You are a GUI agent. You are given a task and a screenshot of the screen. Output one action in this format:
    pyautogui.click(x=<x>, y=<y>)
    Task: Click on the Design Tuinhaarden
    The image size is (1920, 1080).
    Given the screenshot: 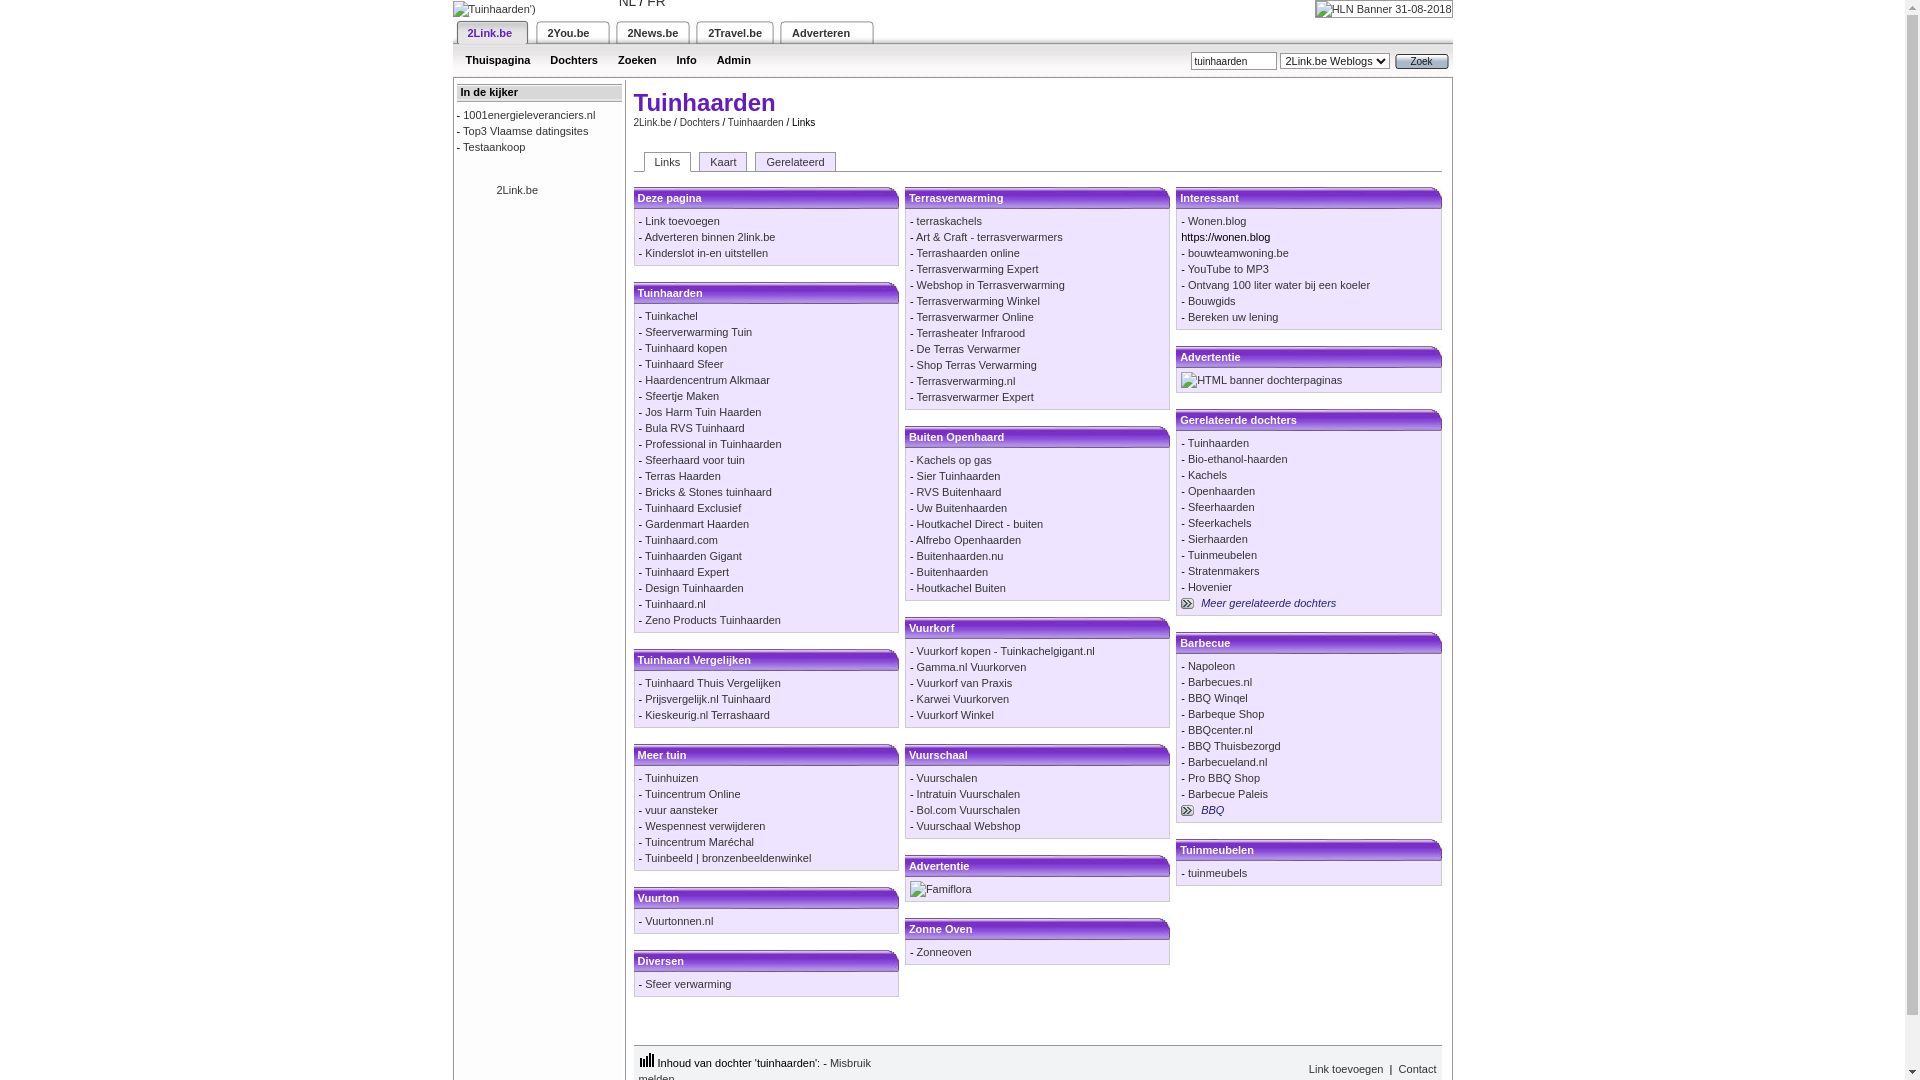 What is the action you would take?
    pyautogui.click(x=694, y=588)
    